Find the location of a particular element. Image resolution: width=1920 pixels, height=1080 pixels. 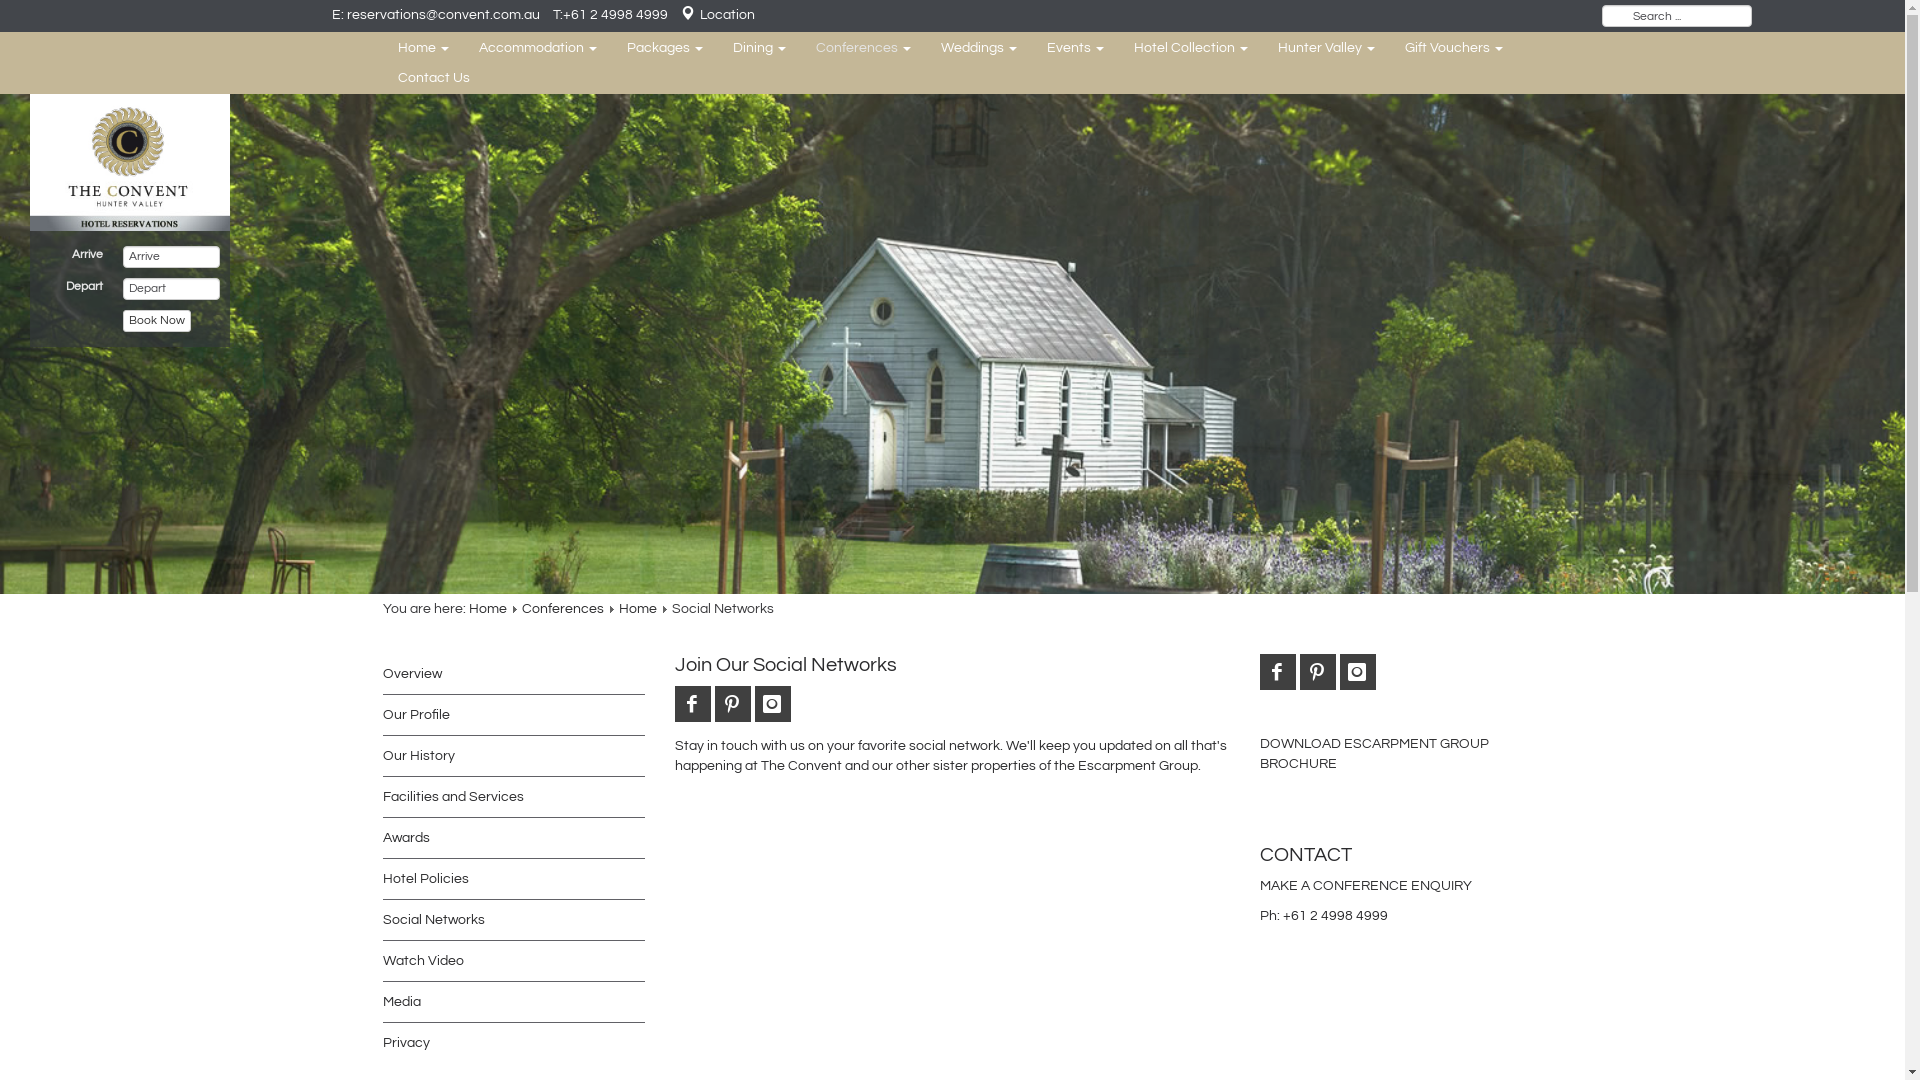

Awards is located at coordinates (406, 838).